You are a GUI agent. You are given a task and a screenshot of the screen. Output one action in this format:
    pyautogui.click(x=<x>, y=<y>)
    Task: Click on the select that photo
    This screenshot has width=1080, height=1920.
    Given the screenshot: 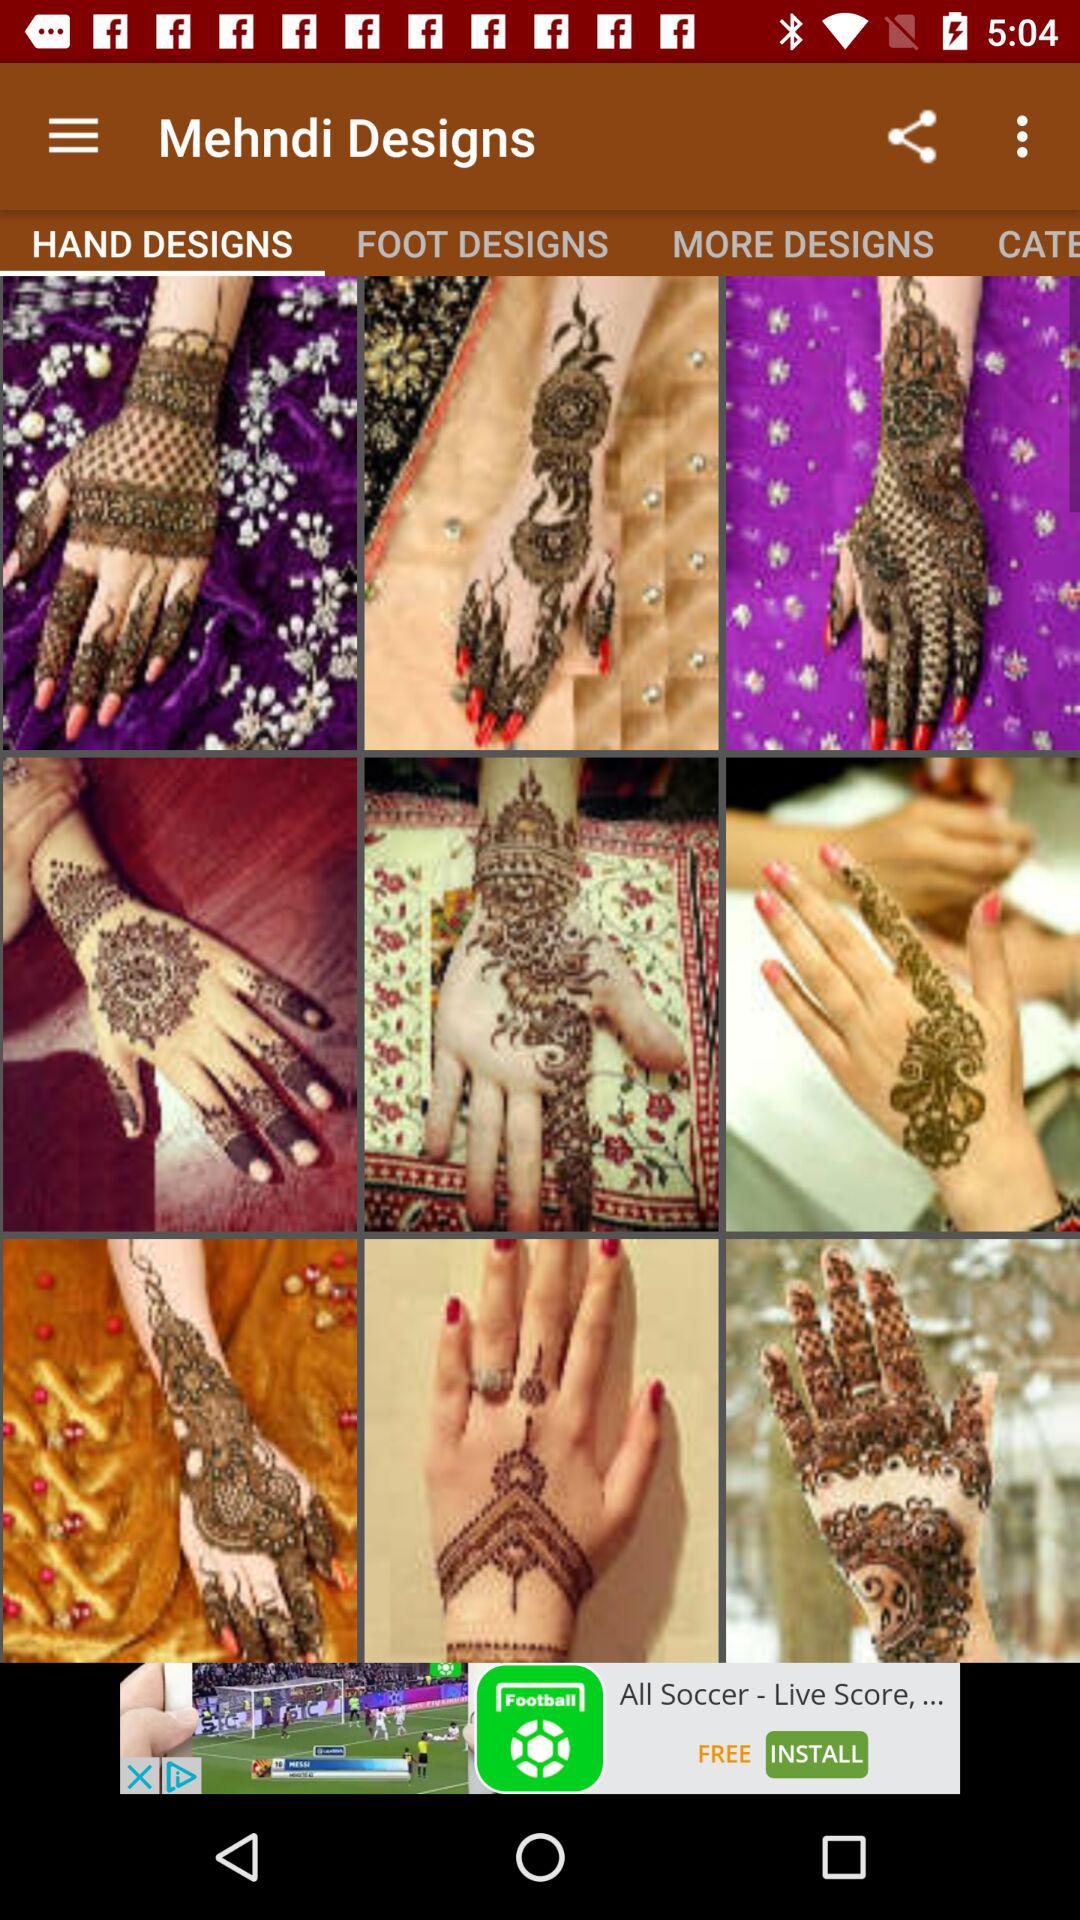 What is the action you would take?
    pyautogui.click(x=903, y=994)
    